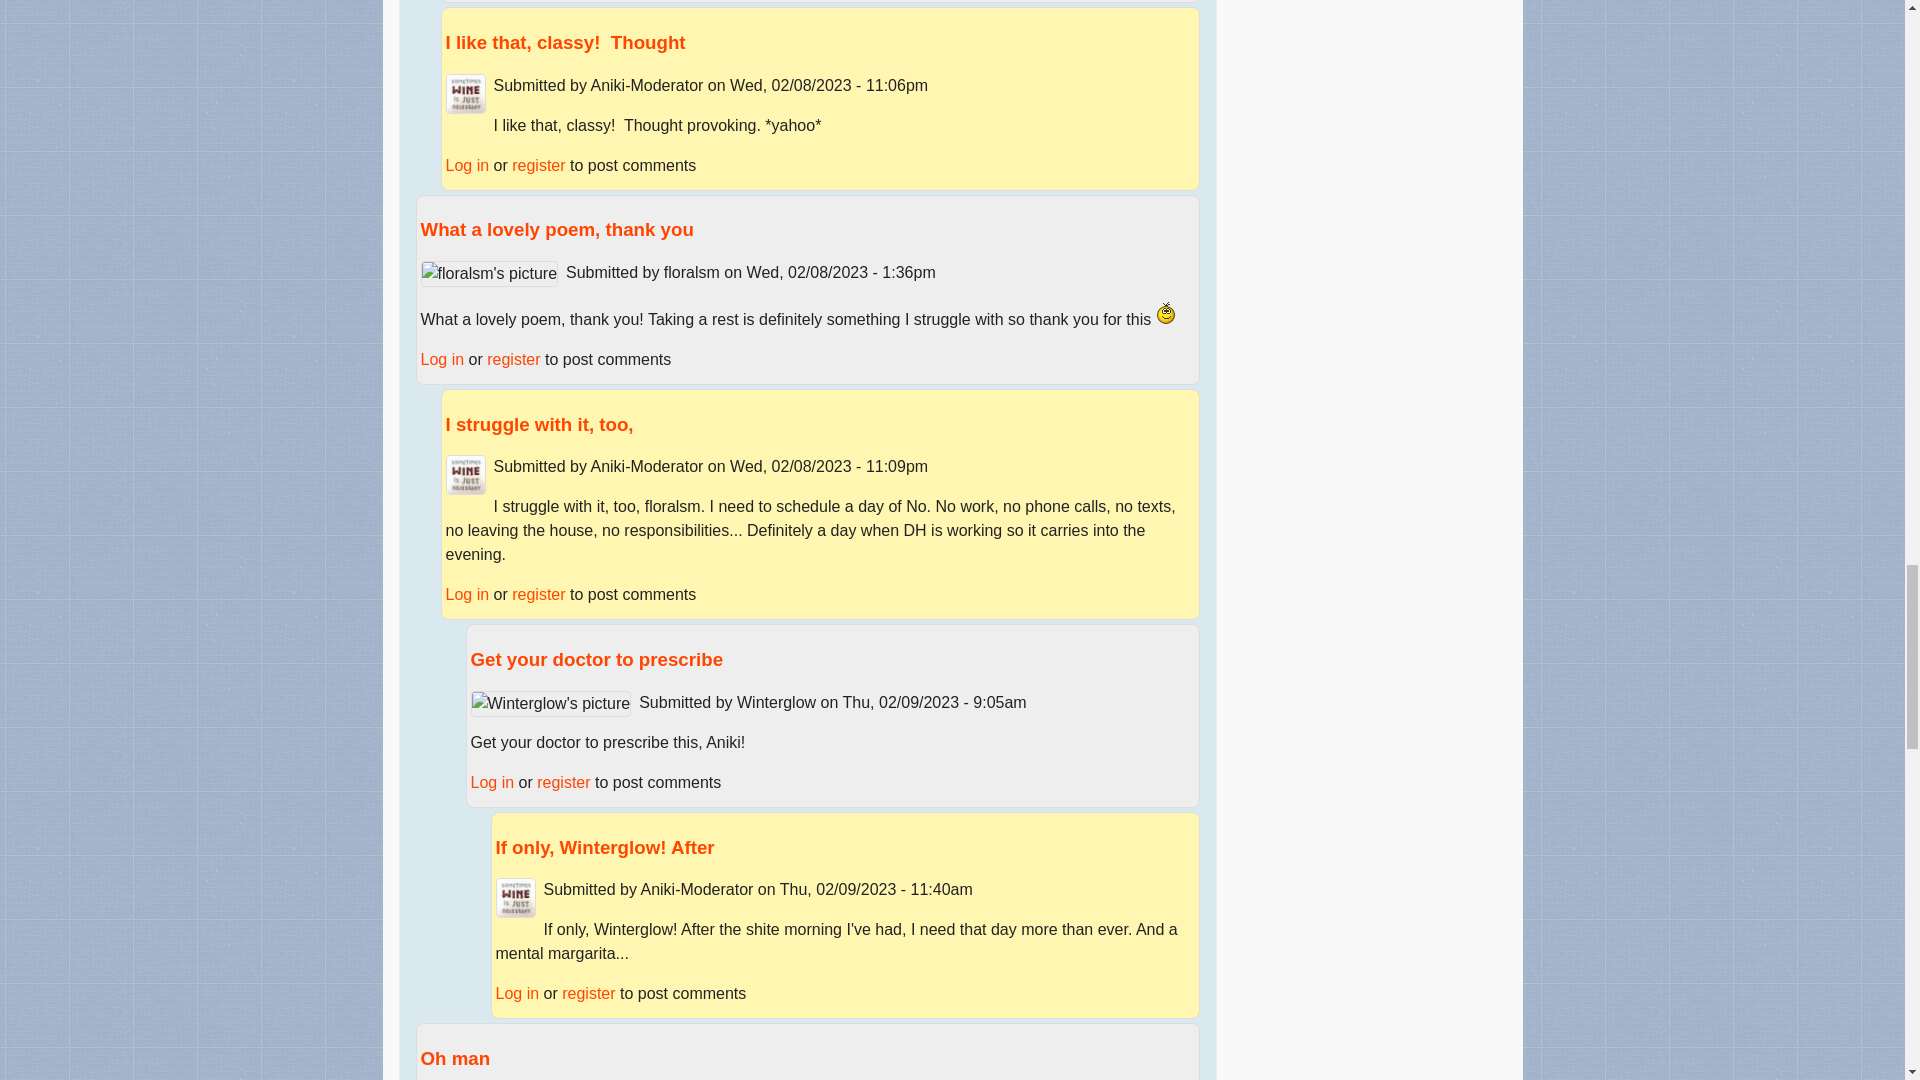 This screenshot has height=1080, width=1920. I want to click on Aniki-Moderator's picture, so click(465, 94).